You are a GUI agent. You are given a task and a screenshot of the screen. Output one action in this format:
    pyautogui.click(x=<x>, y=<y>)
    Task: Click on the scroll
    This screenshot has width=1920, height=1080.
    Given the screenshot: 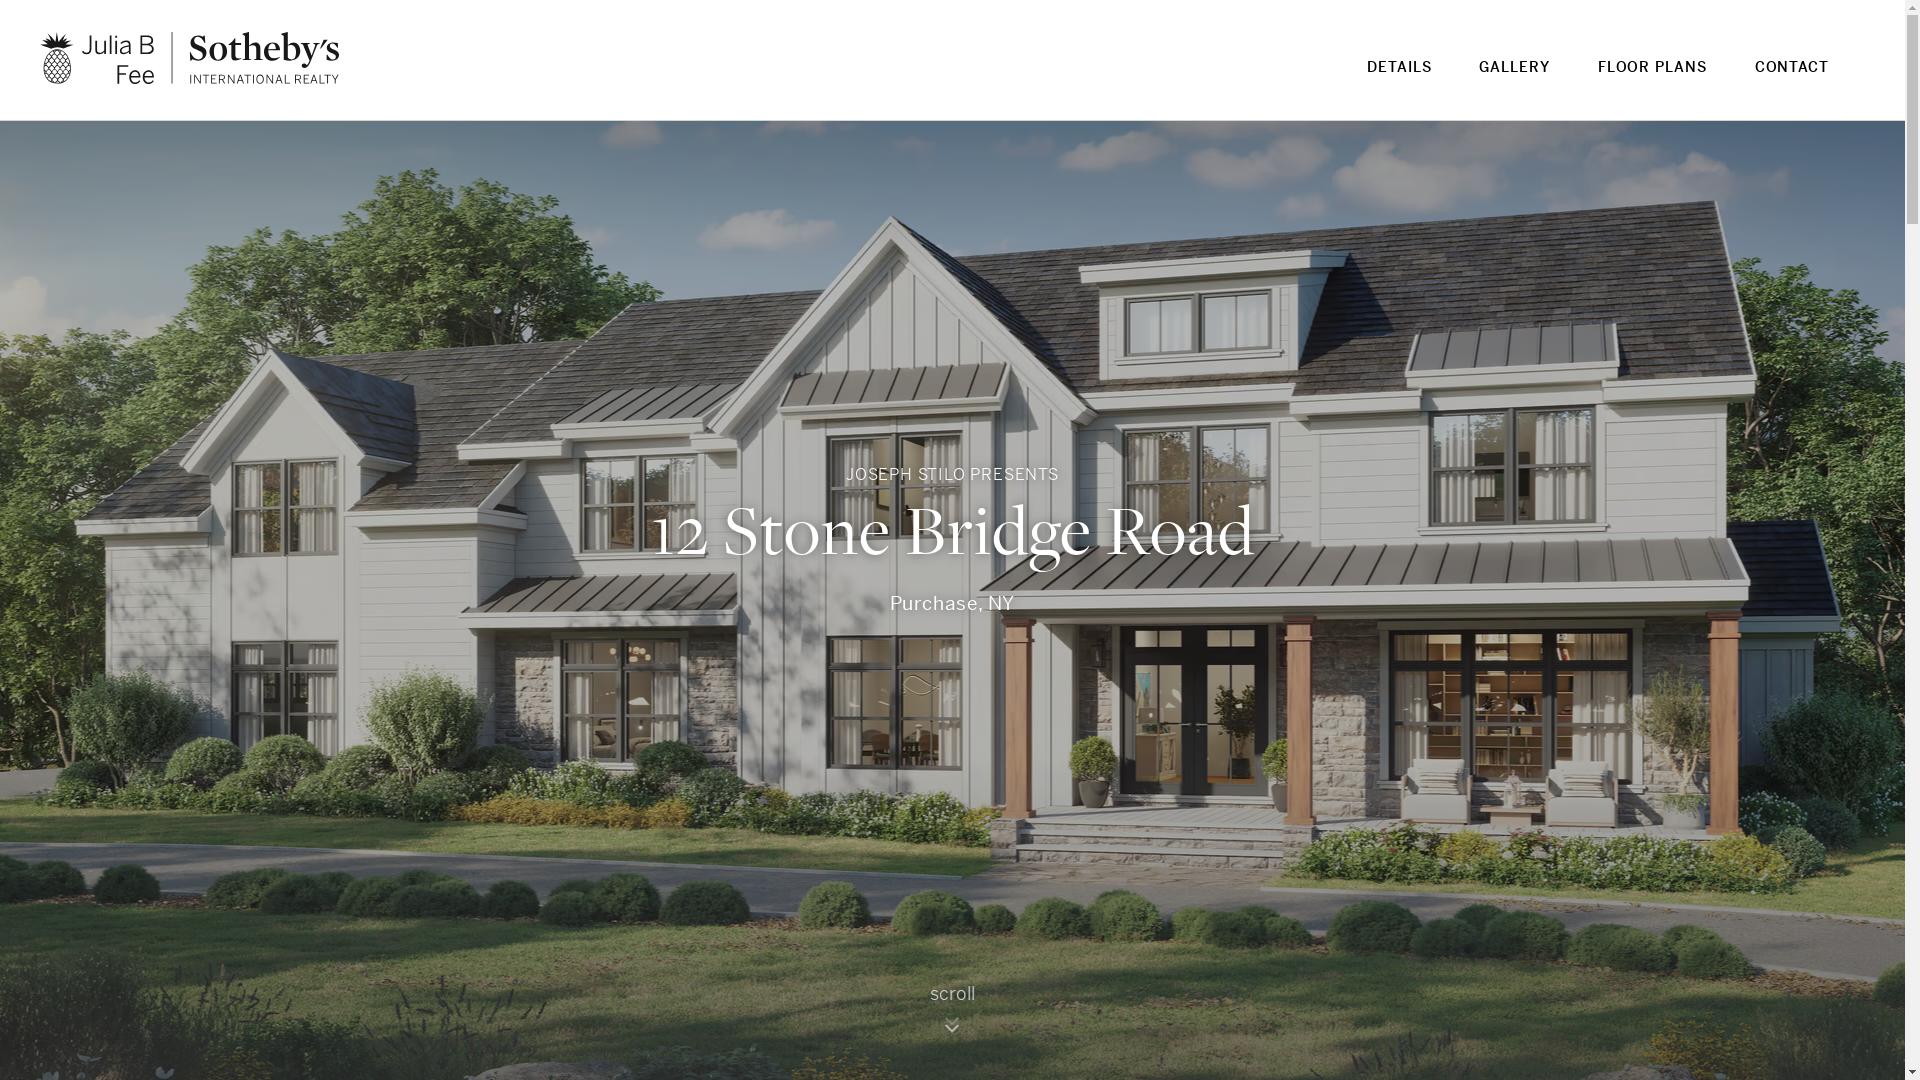 What is the action you would take?
    pyautogui.click(x=952, y=1016)
    